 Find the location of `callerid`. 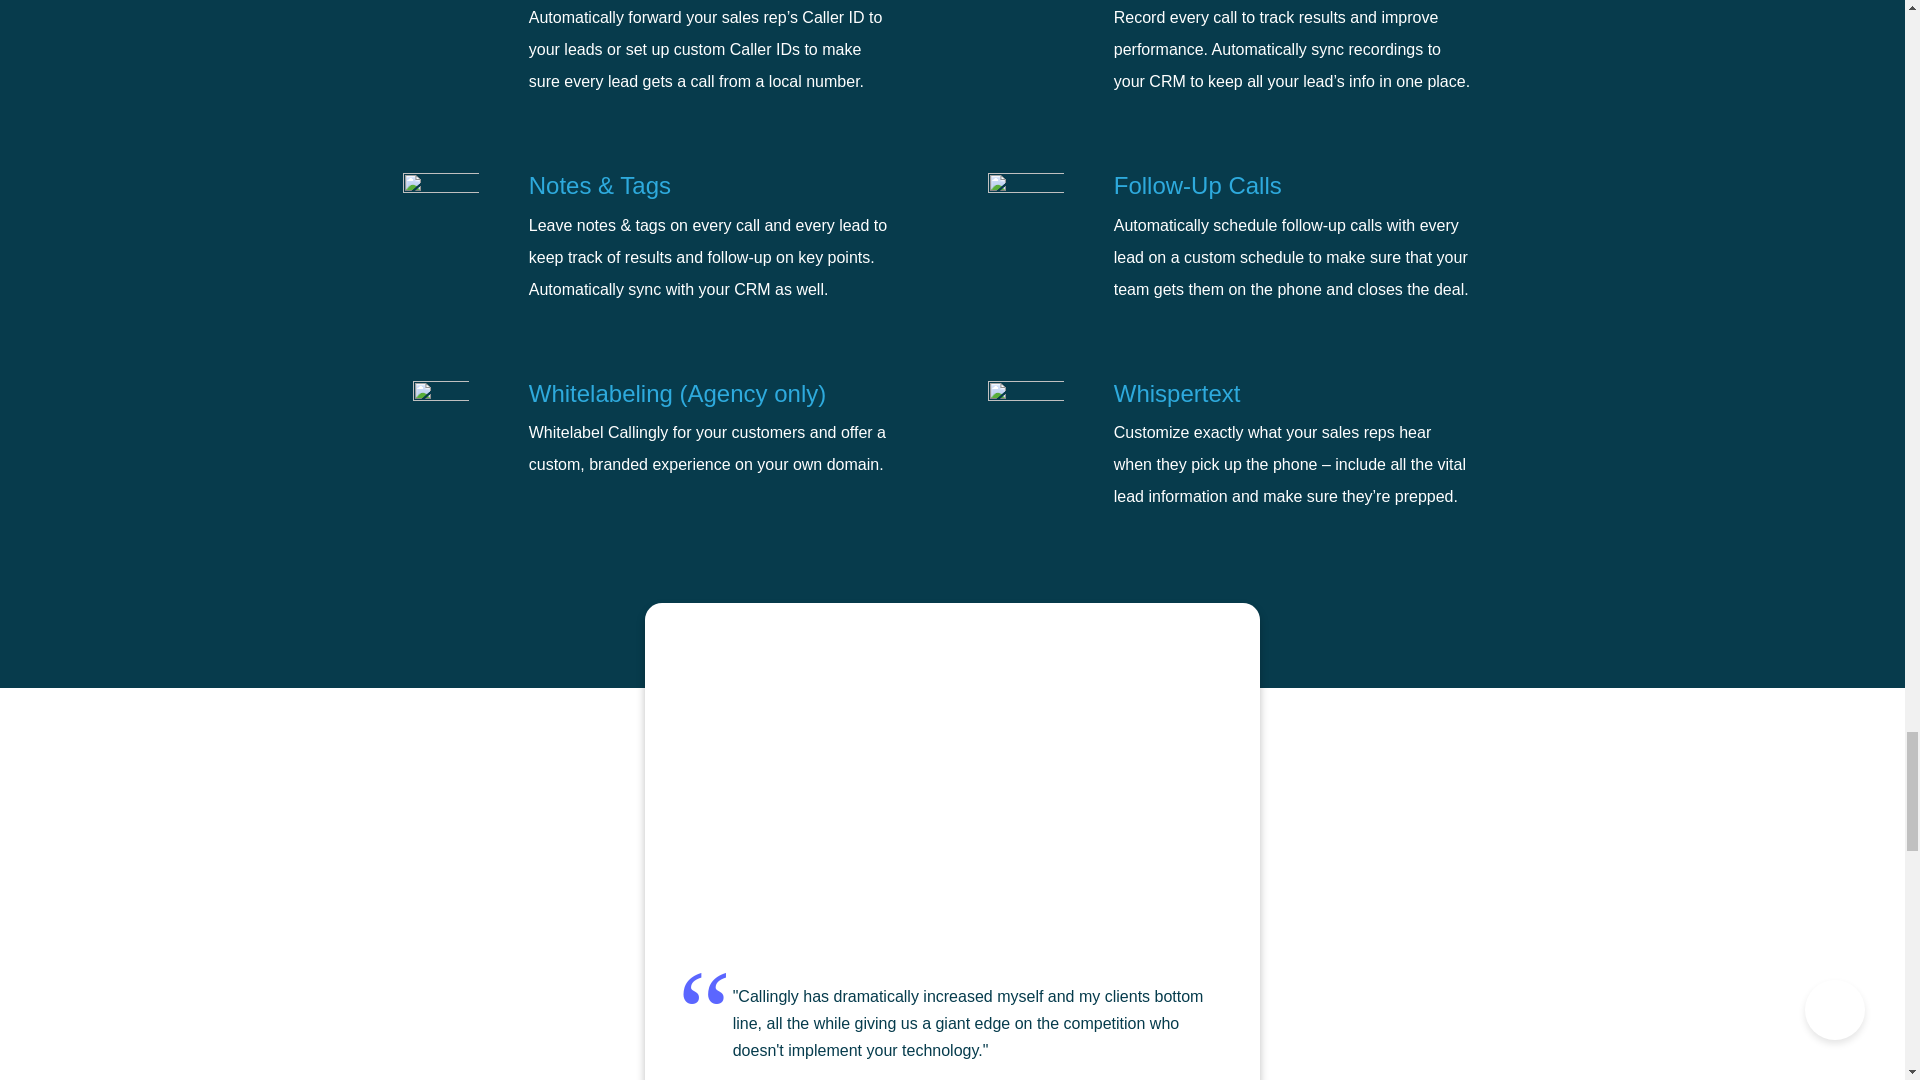

callerid is located at coordinates (440, 21).